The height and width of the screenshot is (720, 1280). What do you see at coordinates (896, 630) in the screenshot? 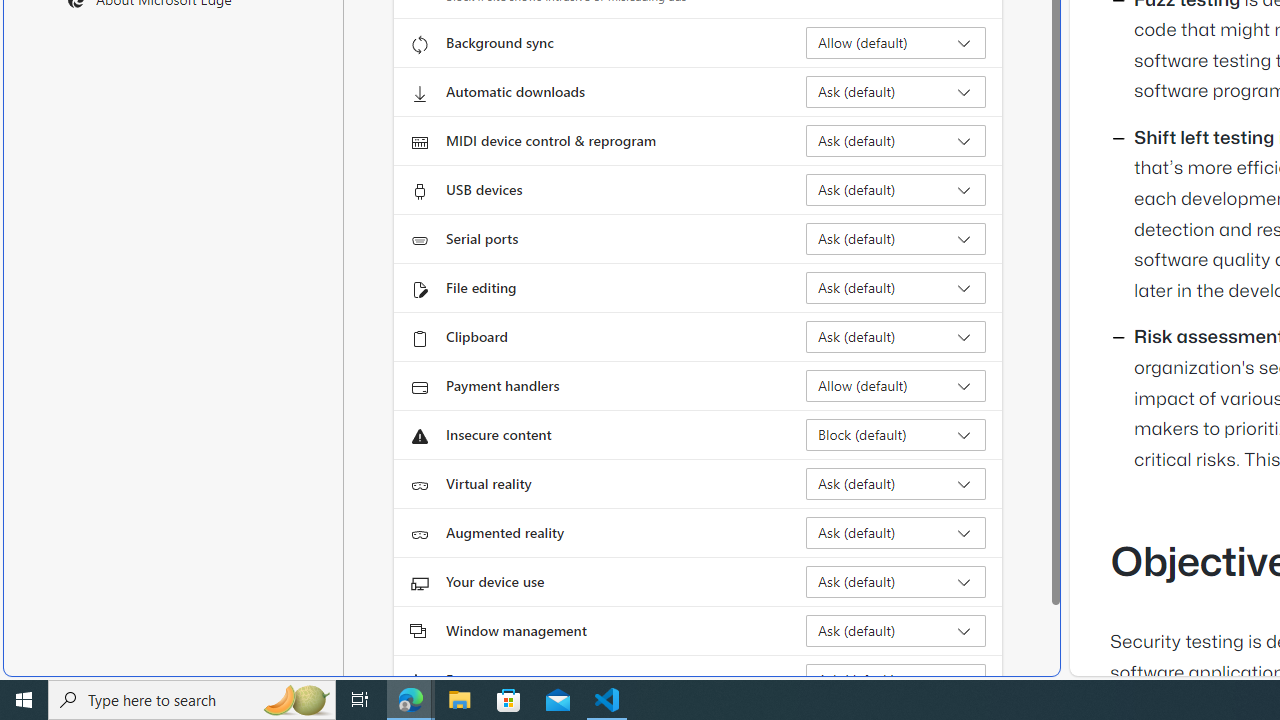
I see `Window management Ask (default)` at bounding box center [896, 630].